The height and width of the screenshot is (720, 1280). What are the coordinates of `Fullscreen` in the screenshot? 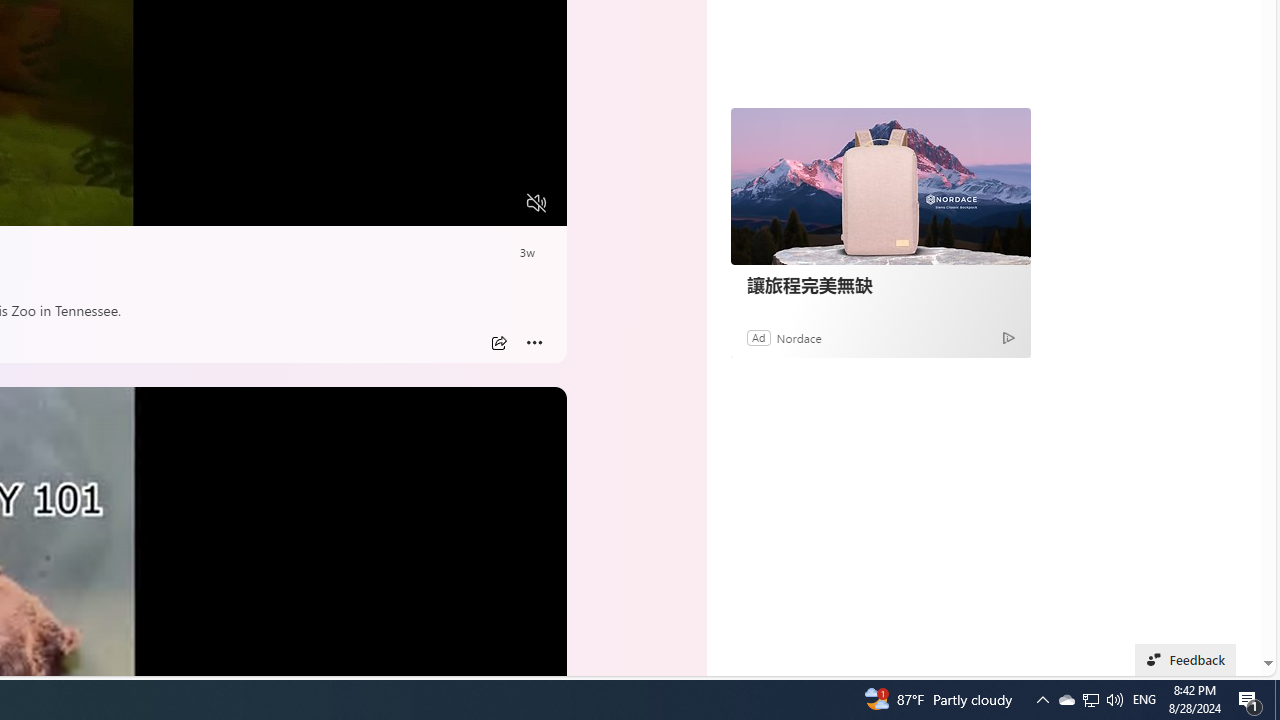 It's located at (498, 203).